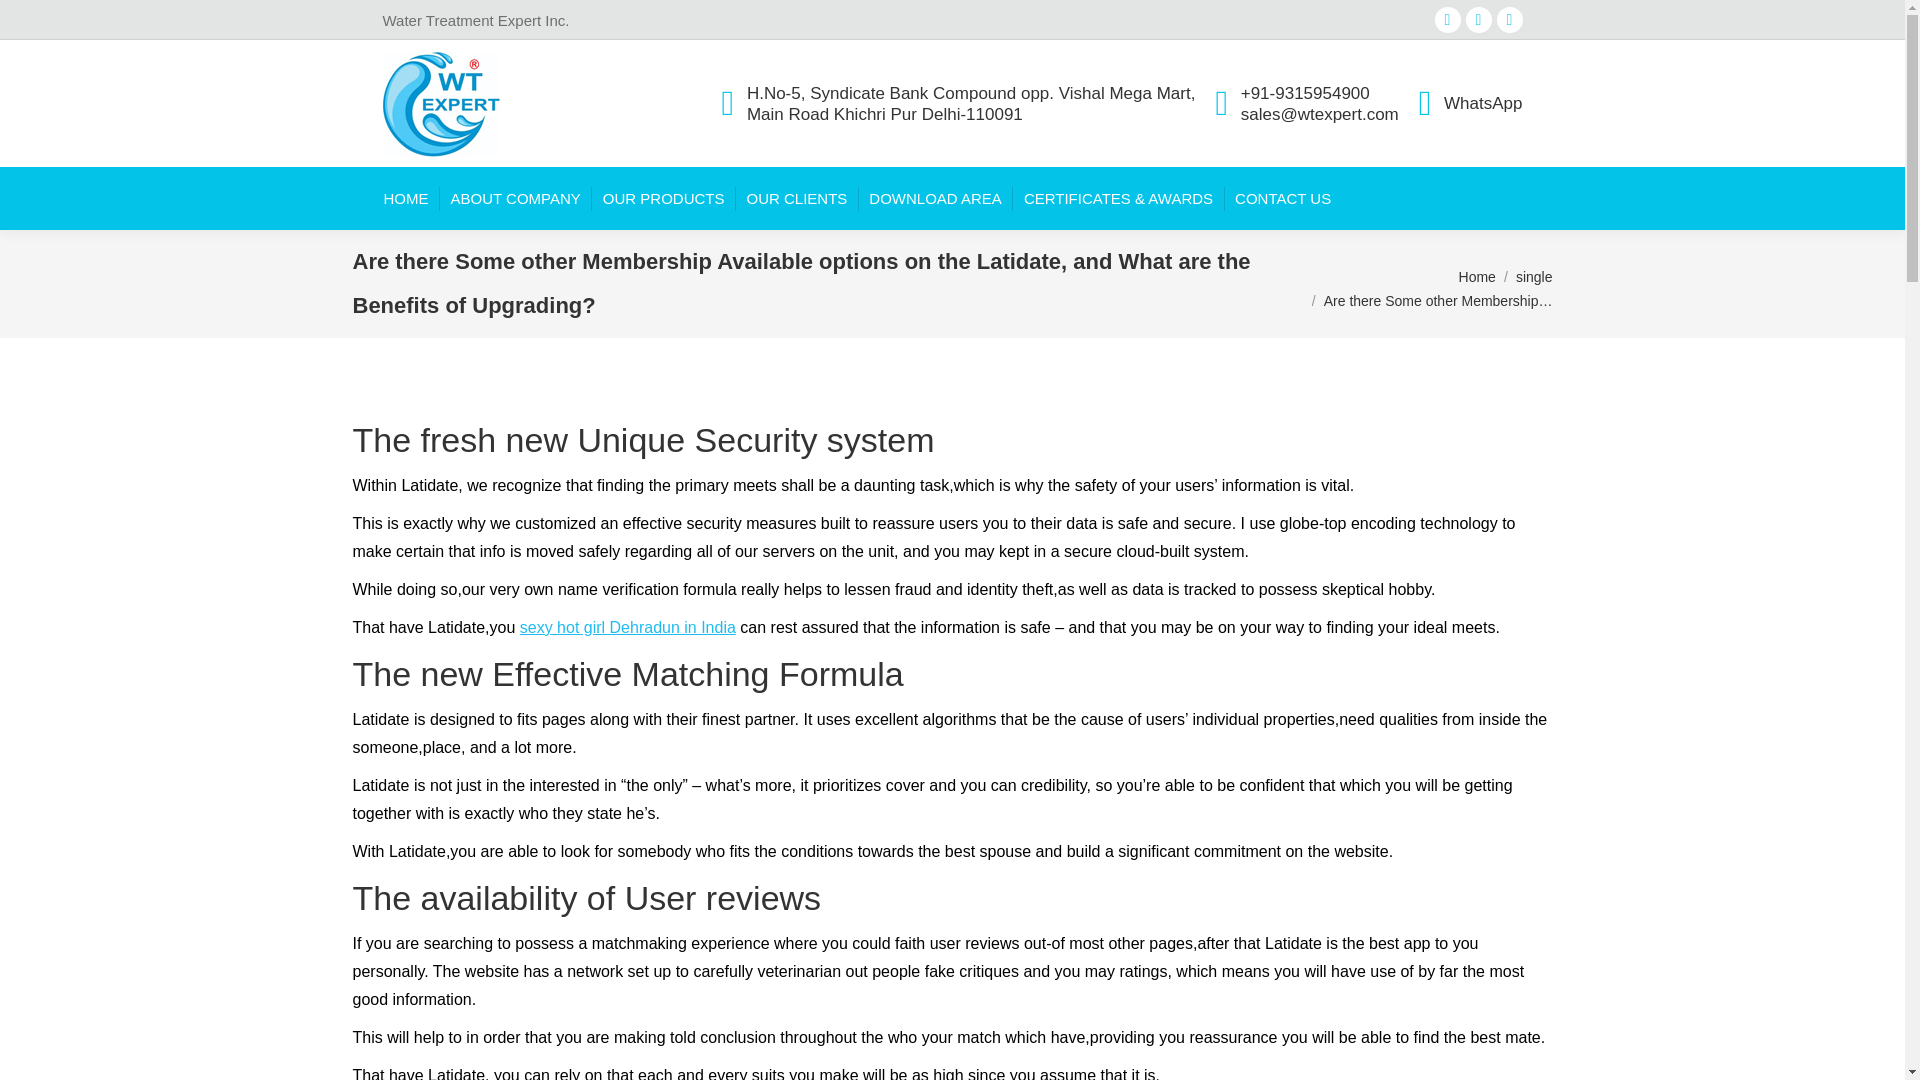  What do you see at coordinates (1534, 276) in the screenshot?
I see `single` at bounding box center [1534, 276].